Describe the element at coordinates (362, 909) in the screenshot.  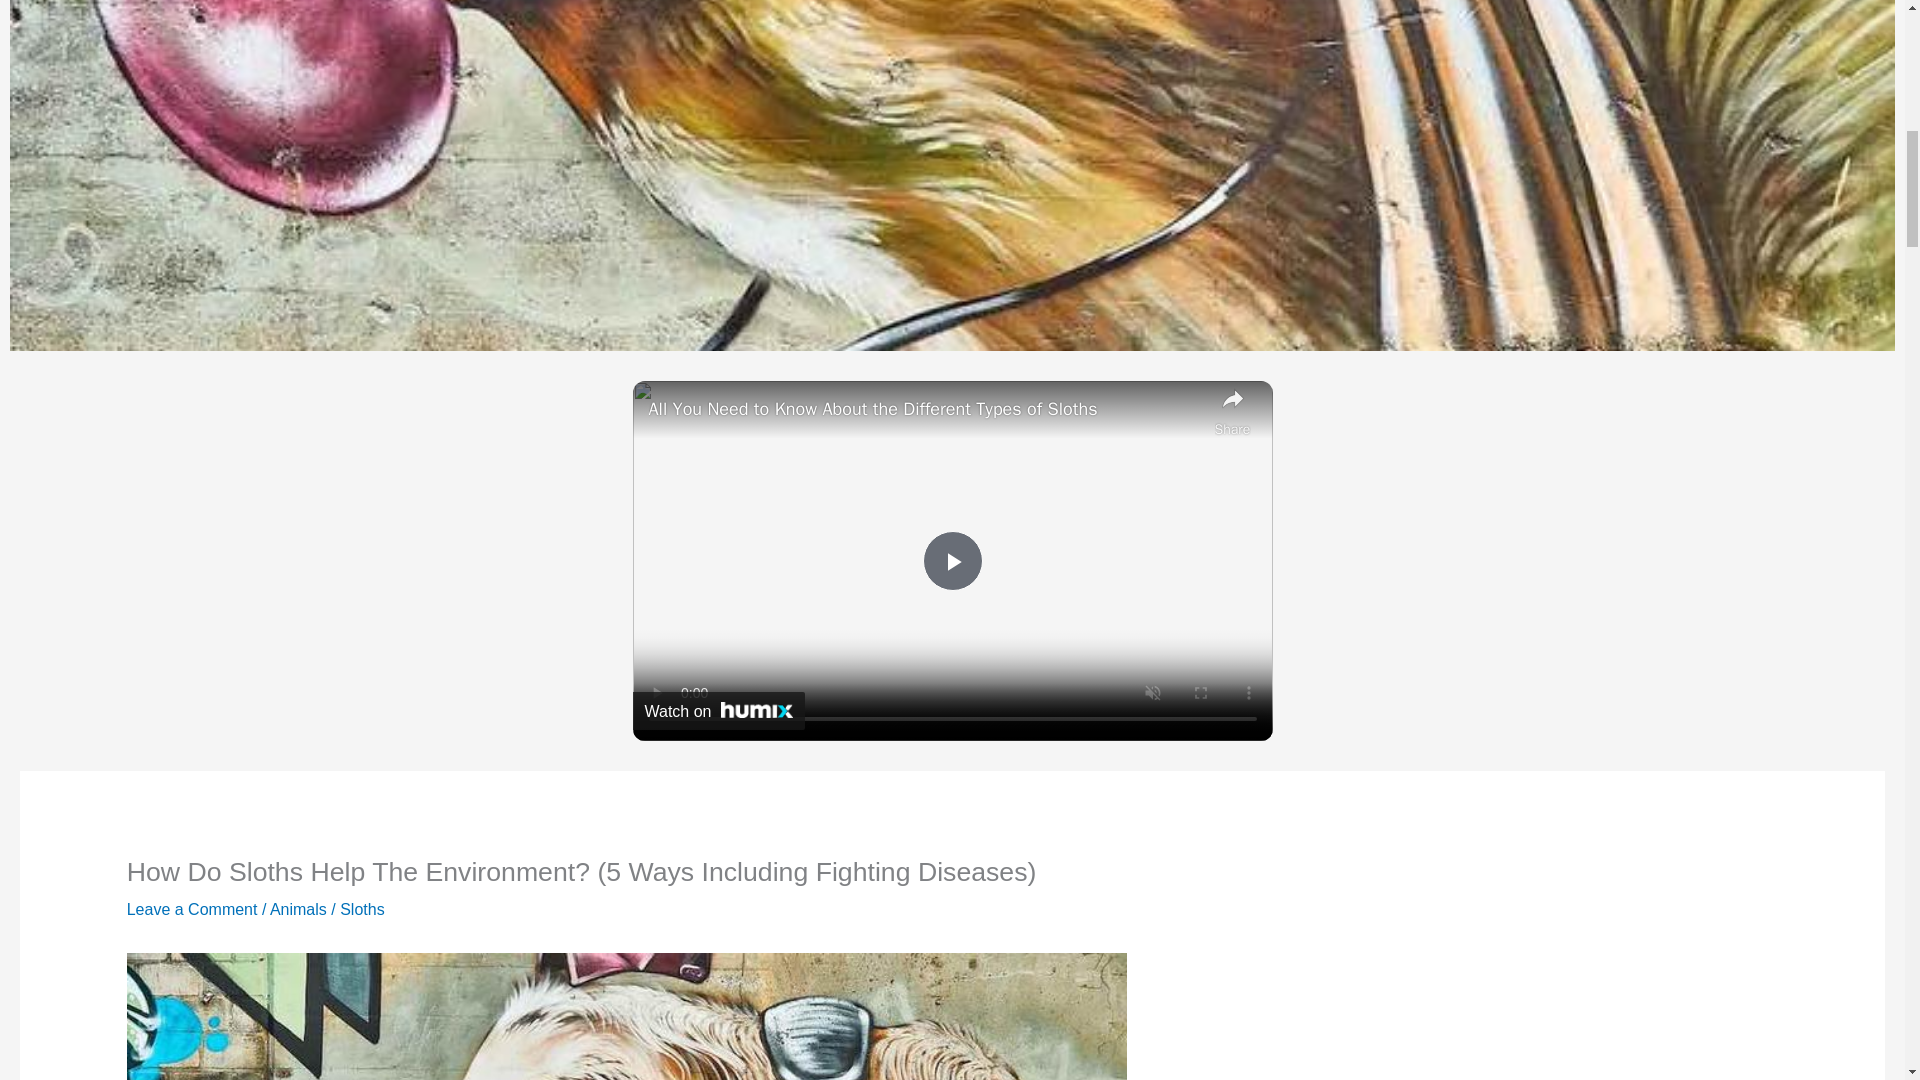
I see `Sloths` at that location.